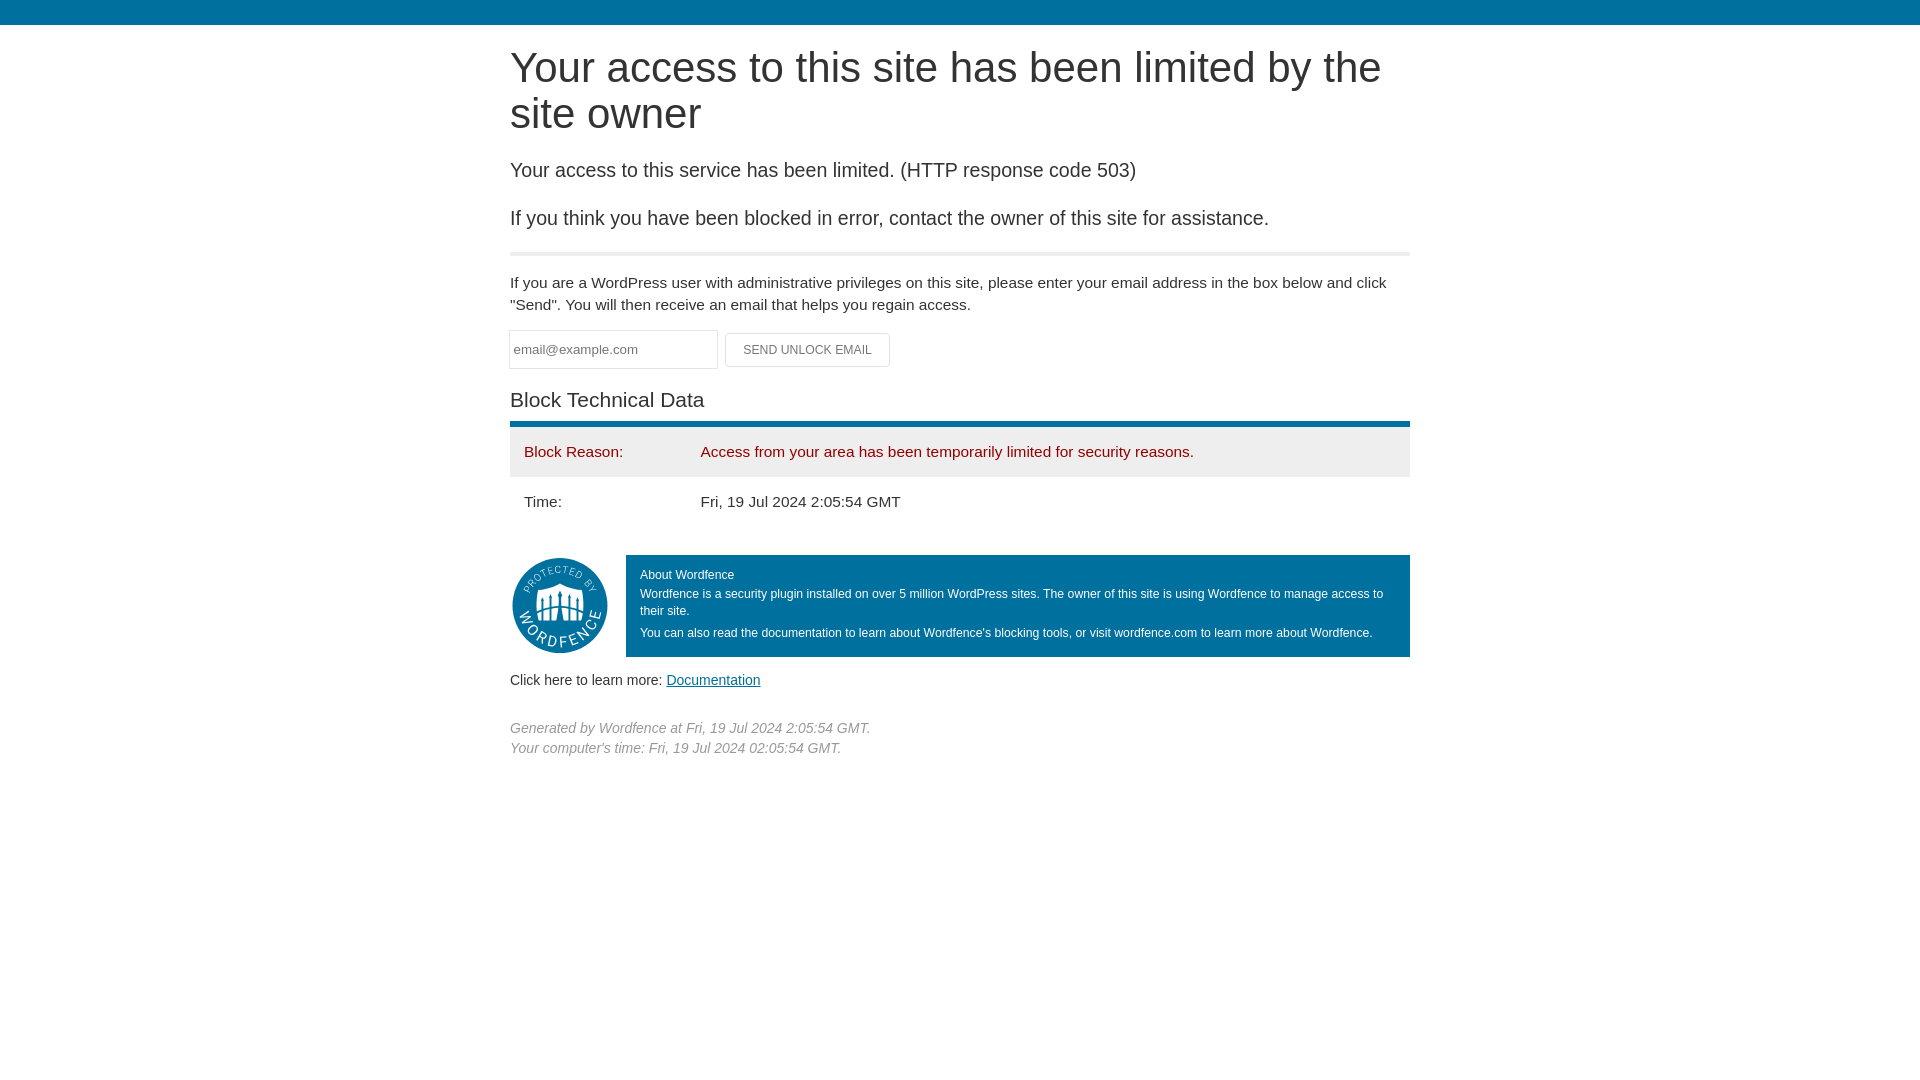  What do you see at coordinates (713, 679) in the screenshot?
I see `Documentation` at bounding box center [713, 679].